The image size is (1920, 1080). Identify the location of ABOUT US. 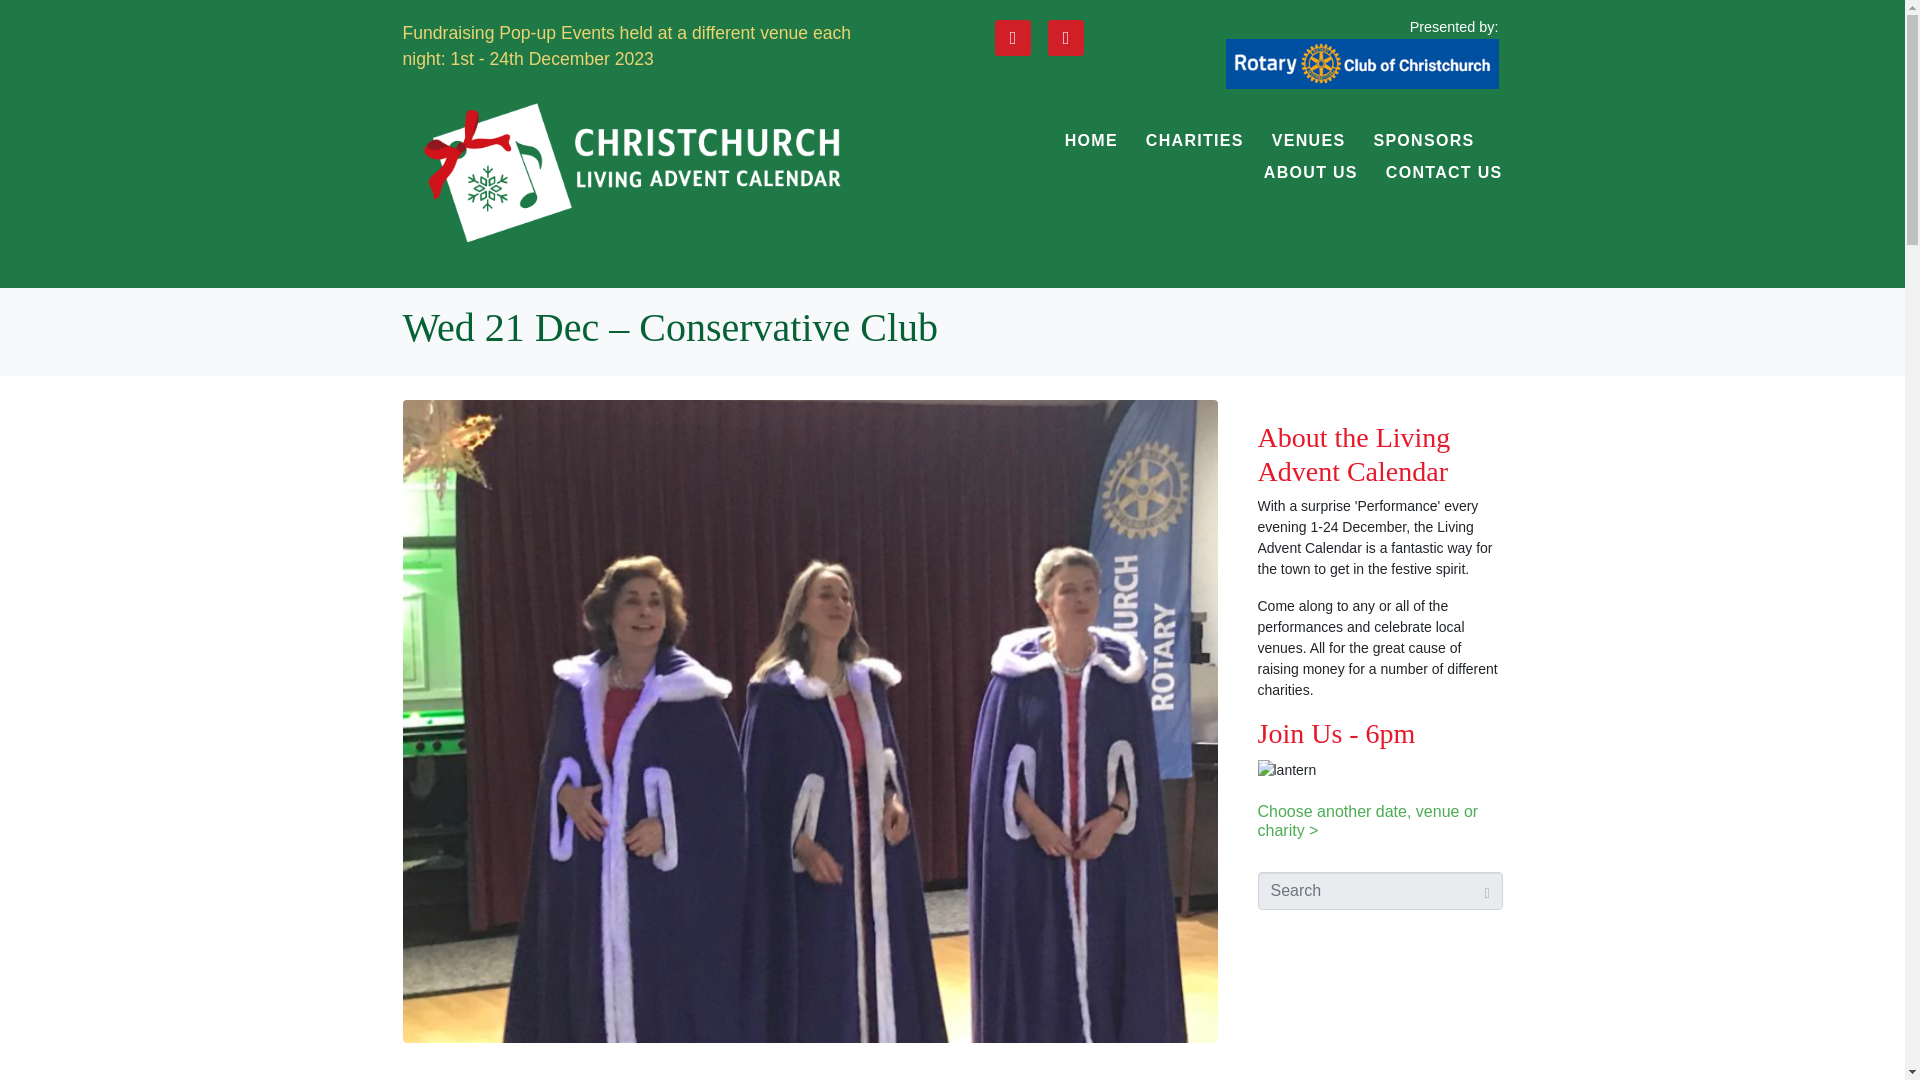
(1310, 172).